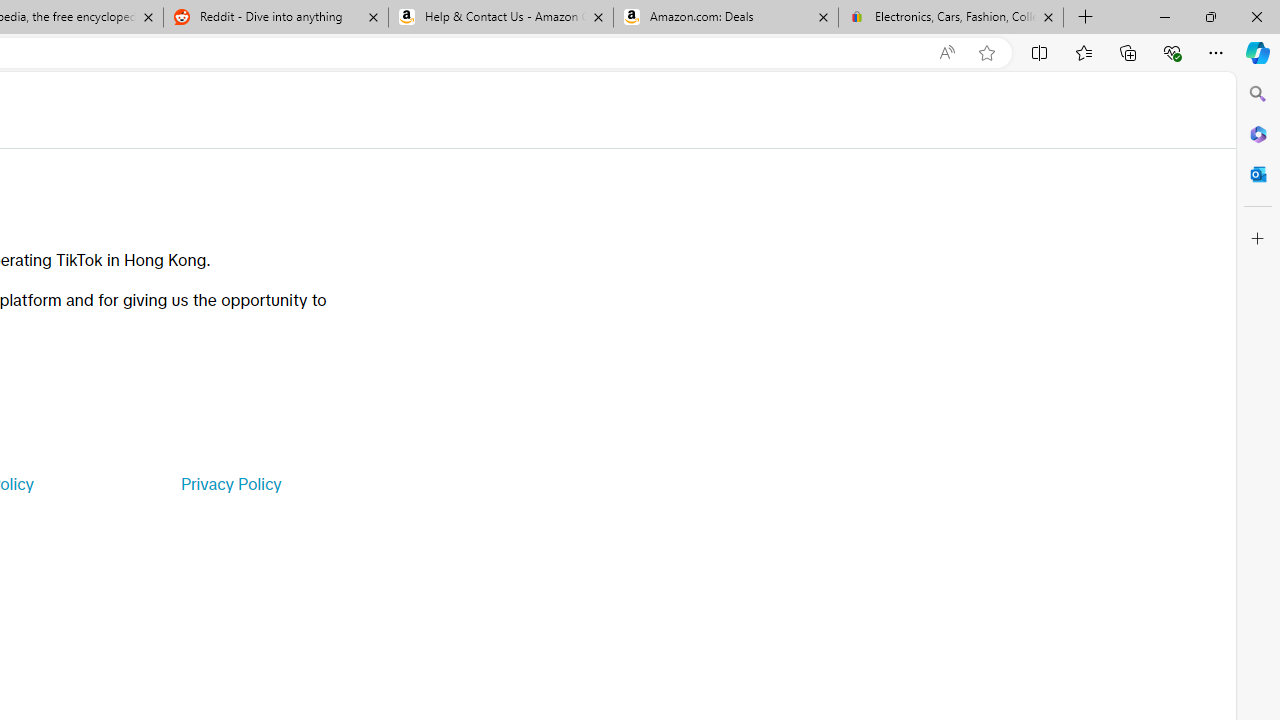 The height and width of the screenshot is (720, 1280). Describe the element at coordinates (726, 18) in the screenshot. I see `Amazon.com: Deals` at that location.